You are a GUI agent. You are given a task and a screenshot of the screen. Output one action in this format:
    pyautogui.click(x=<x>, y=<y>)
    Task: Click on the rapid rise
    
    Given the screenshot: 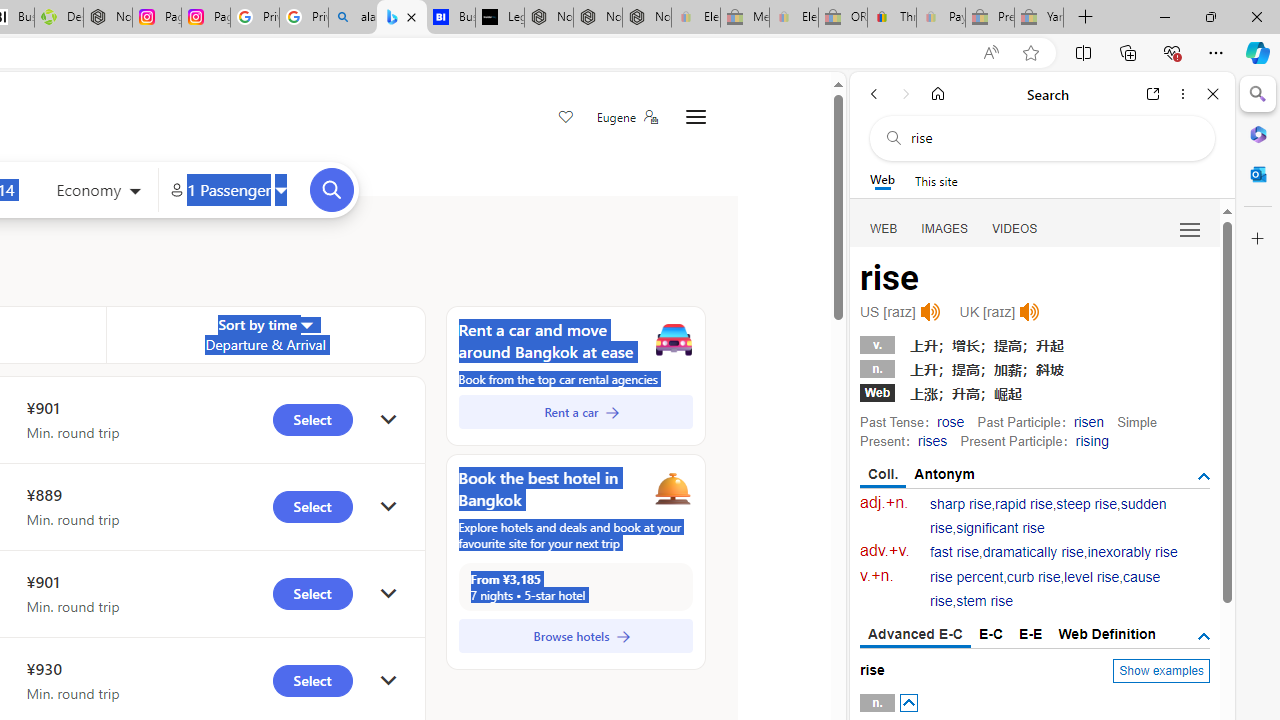 What is the action you would take?
    pyautogui.click(x=1024, y=504)
    